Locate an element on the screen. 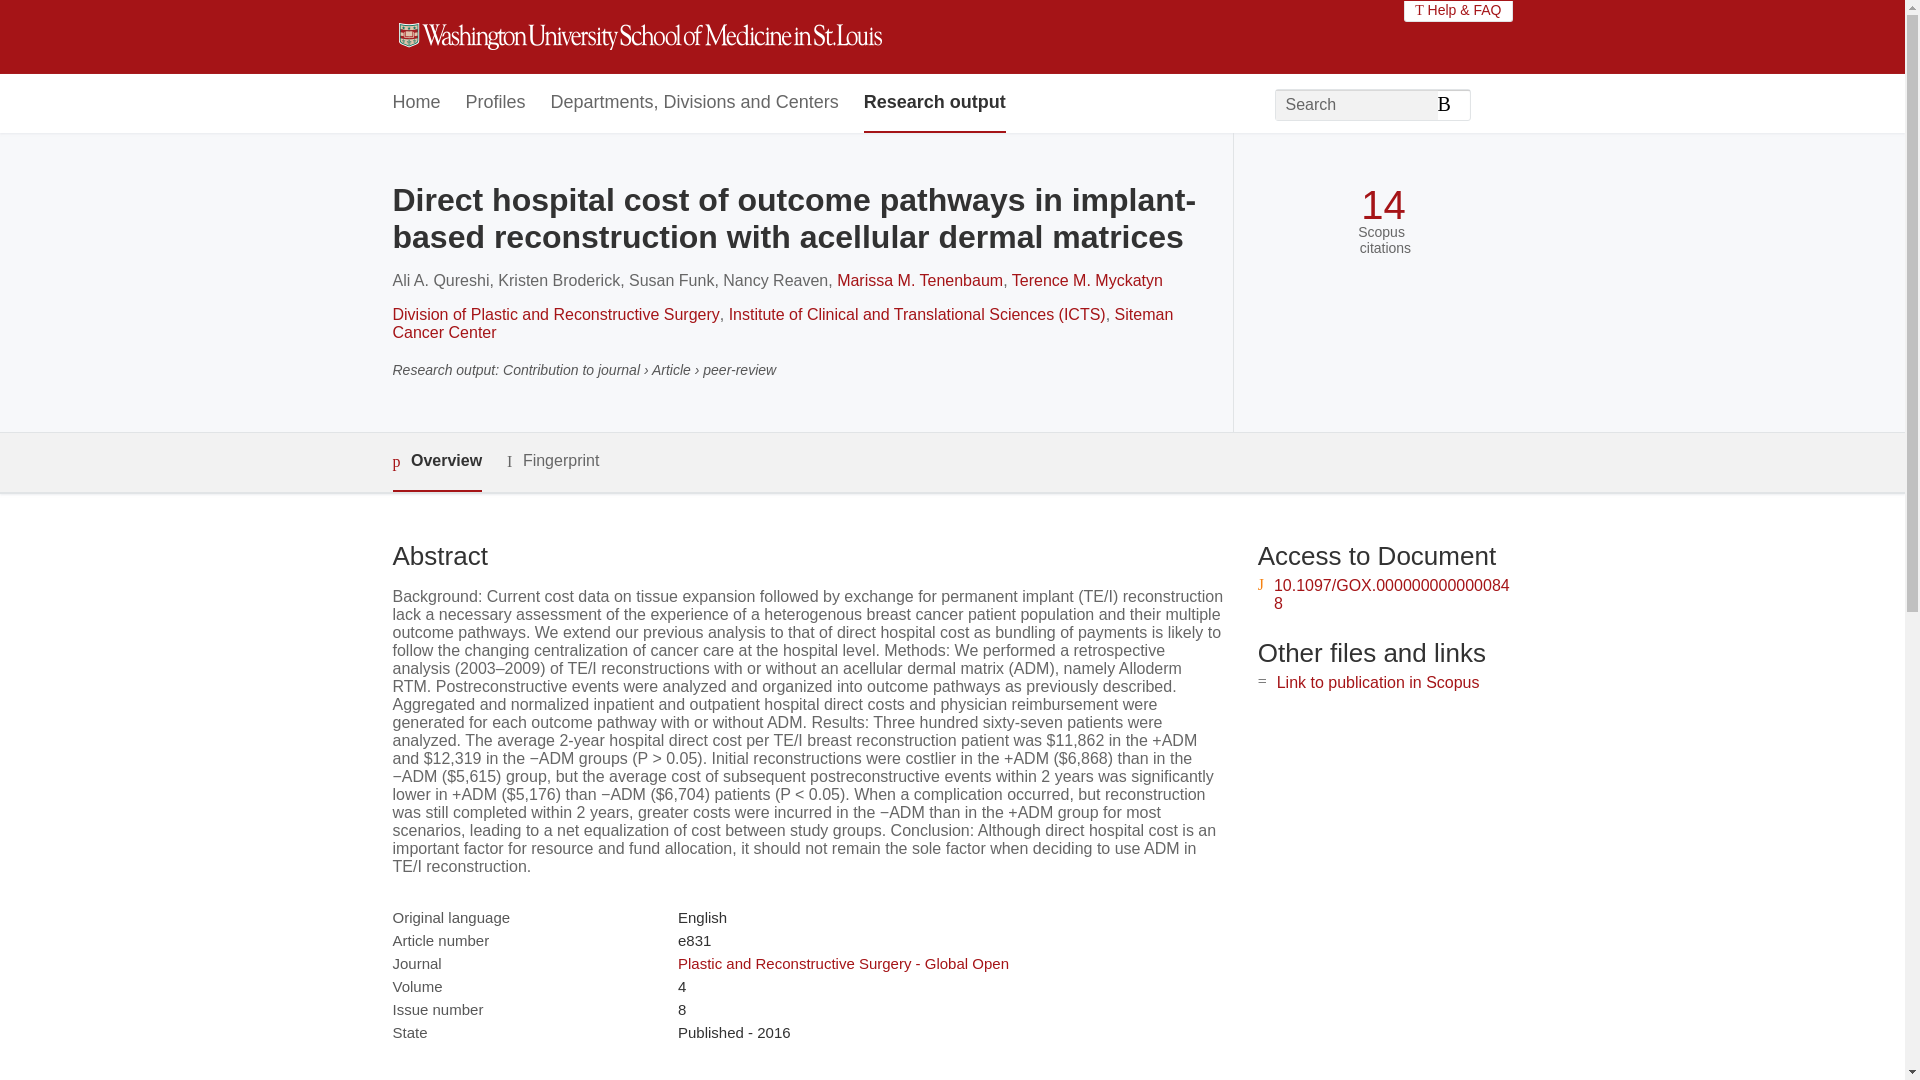 The image size is (1920, 1080). Research output is located at coordinates (935, 103).